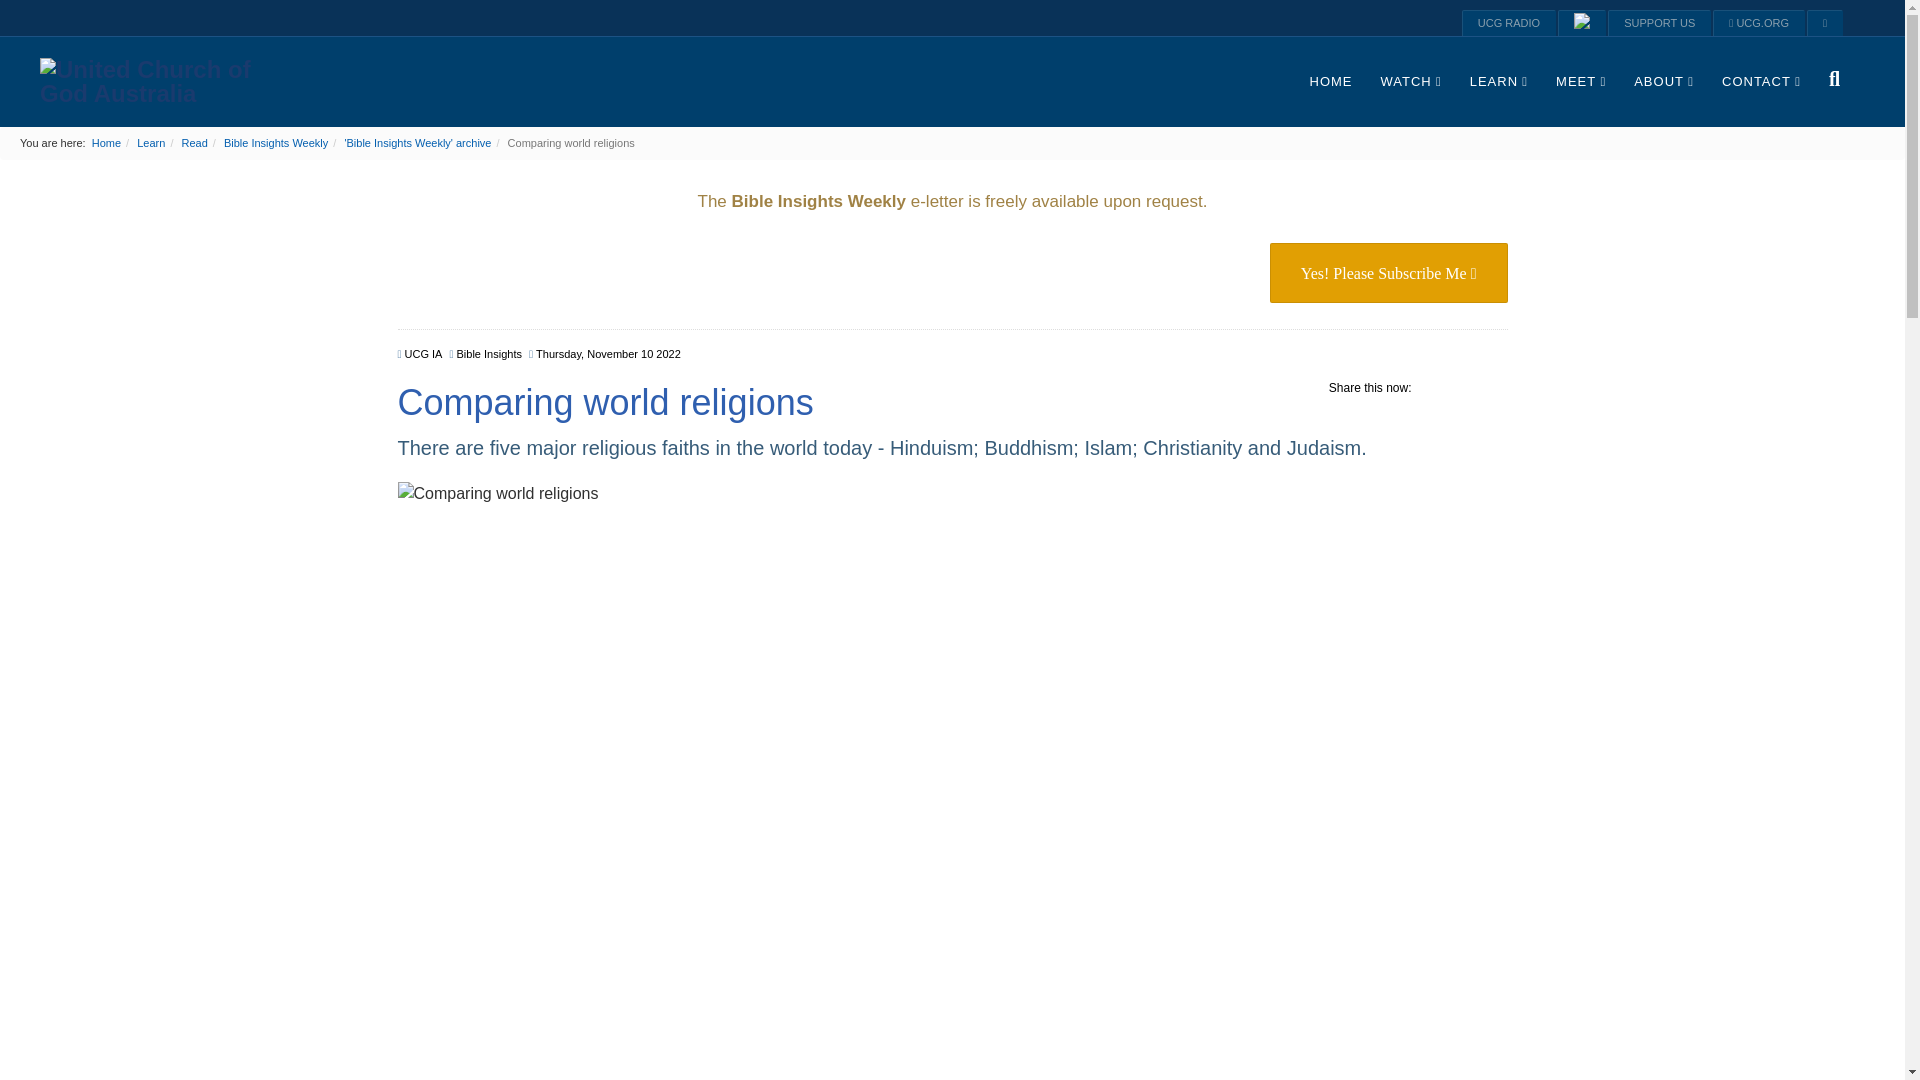  Describe the element at coordinates (1464, 392) in the screenshot. I see `Add this Page to Twitter` at that location.